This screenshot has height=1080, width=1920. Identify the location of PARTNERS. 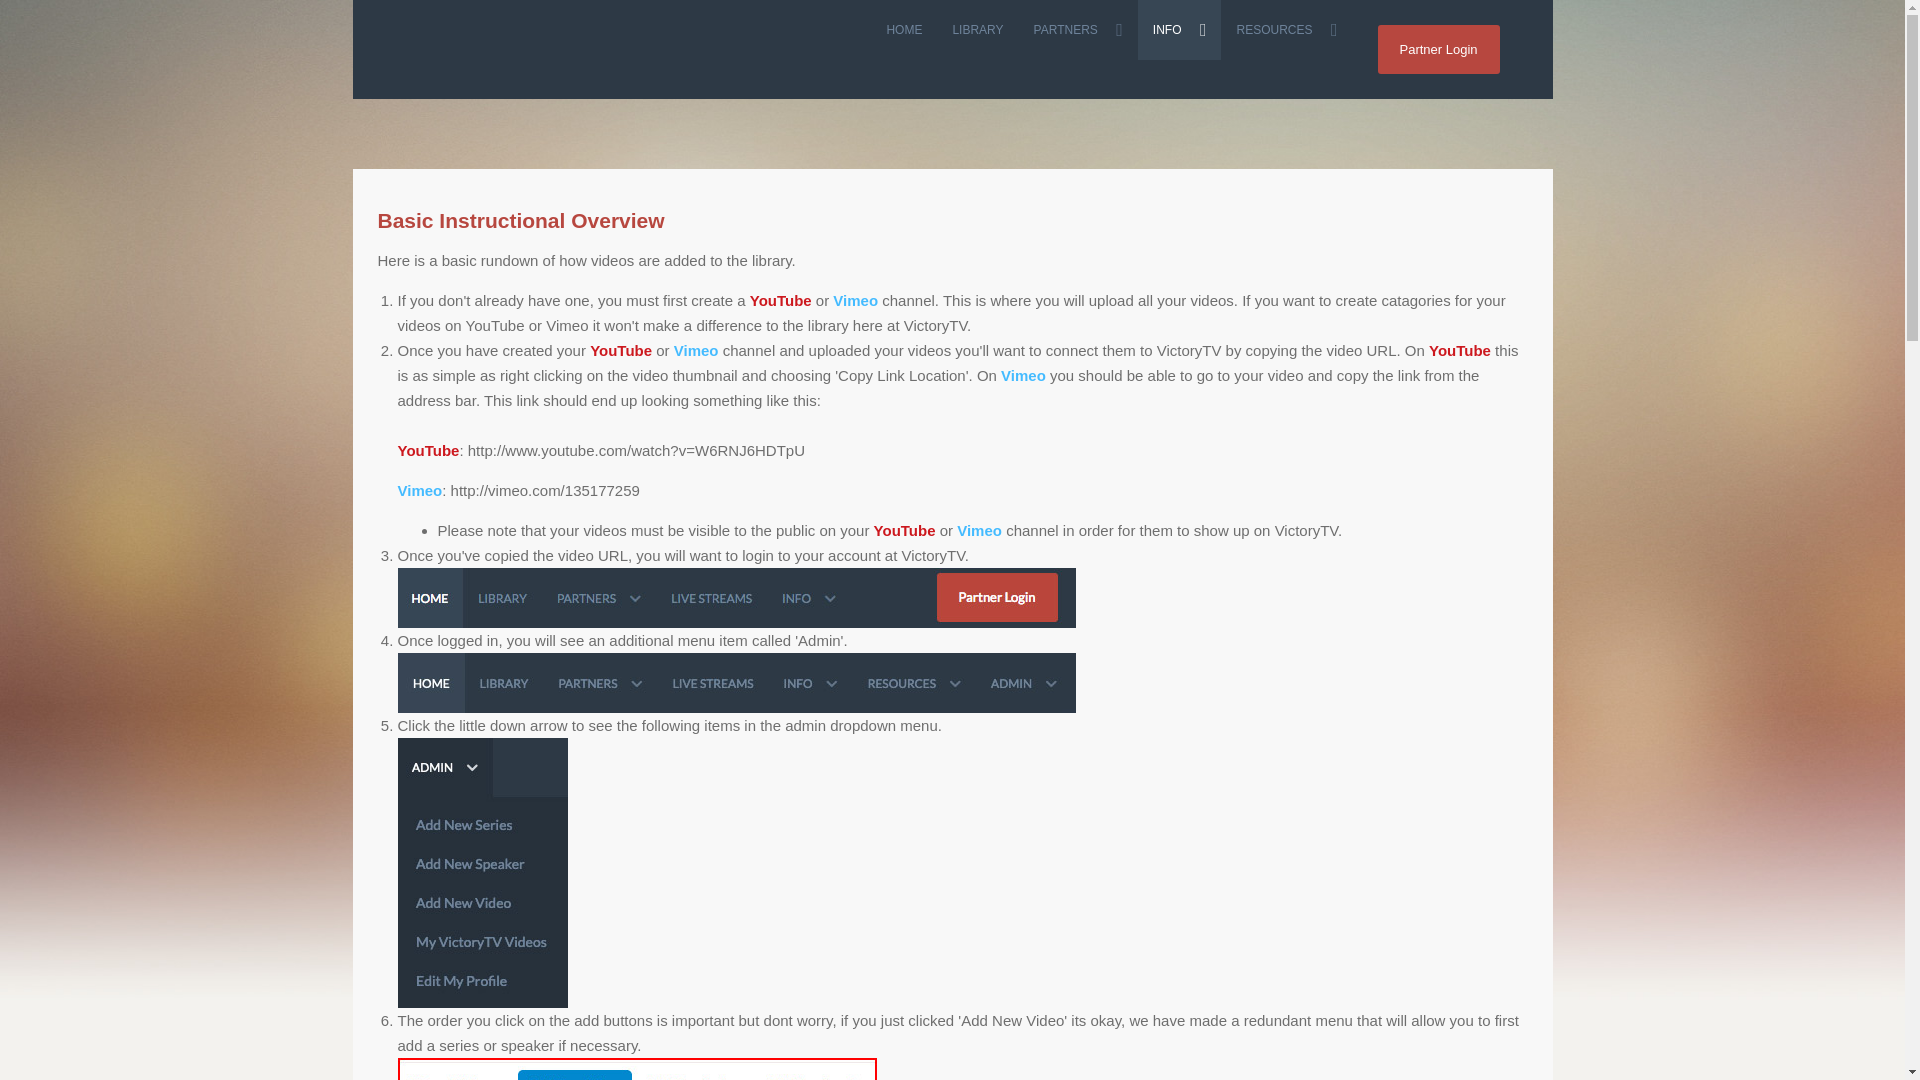
(1078, 30).